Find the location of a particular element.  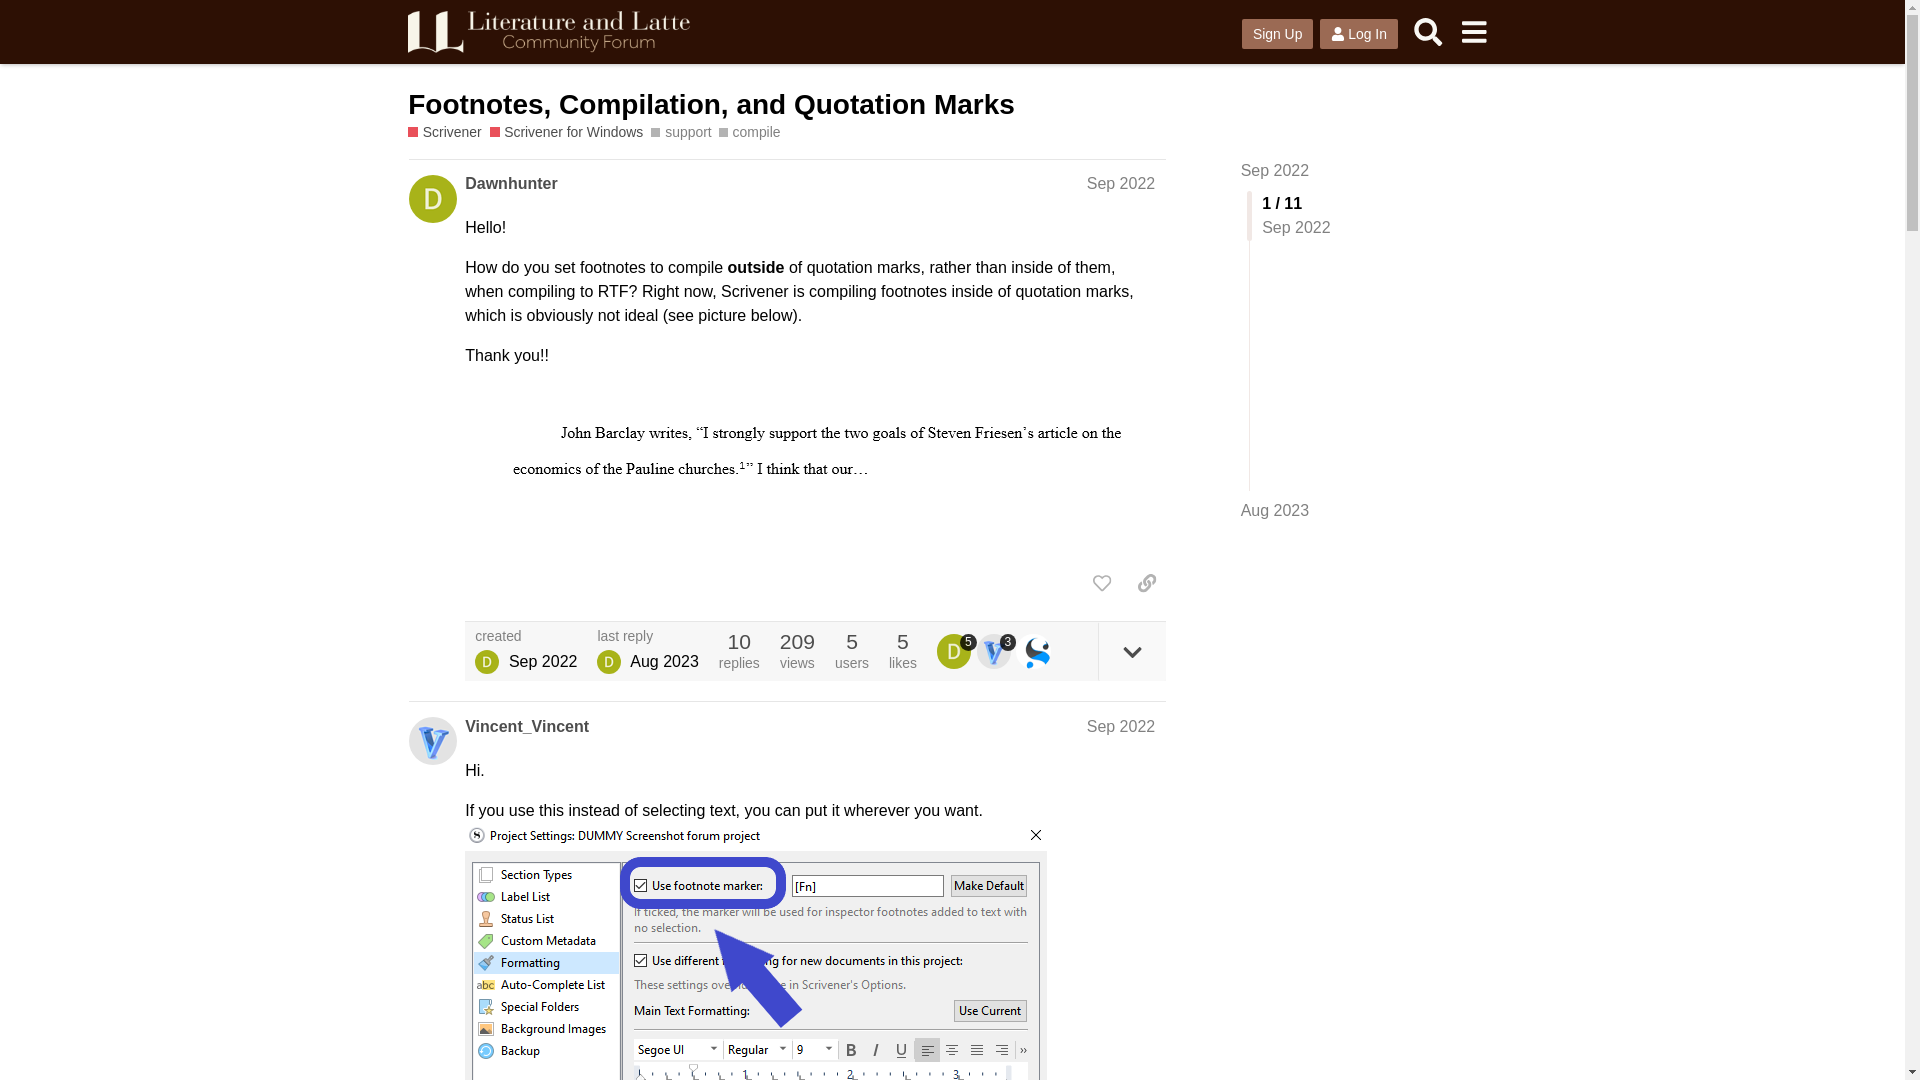

expand topic details is located at coordinates (1132, 652).